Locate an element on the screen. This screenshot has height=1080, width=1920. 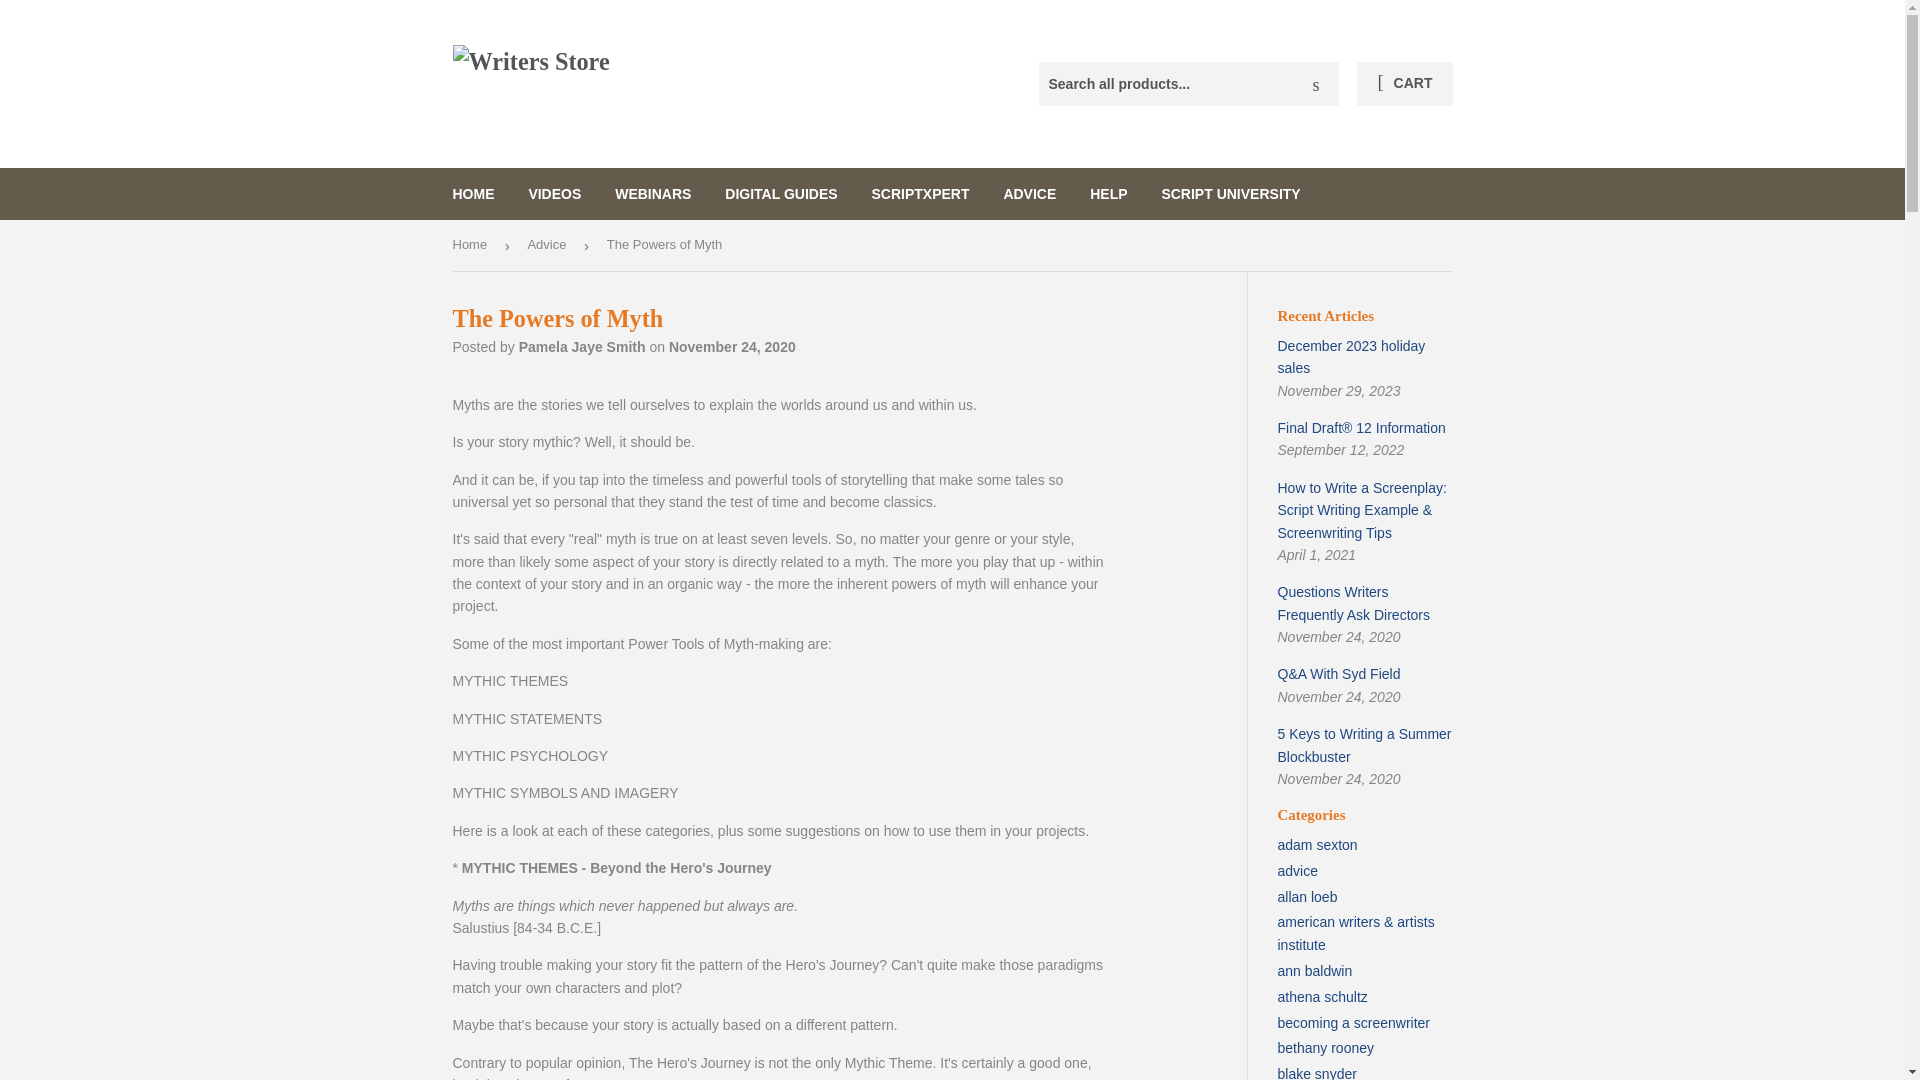
allan loeb is located at coordinates (1308, 896).